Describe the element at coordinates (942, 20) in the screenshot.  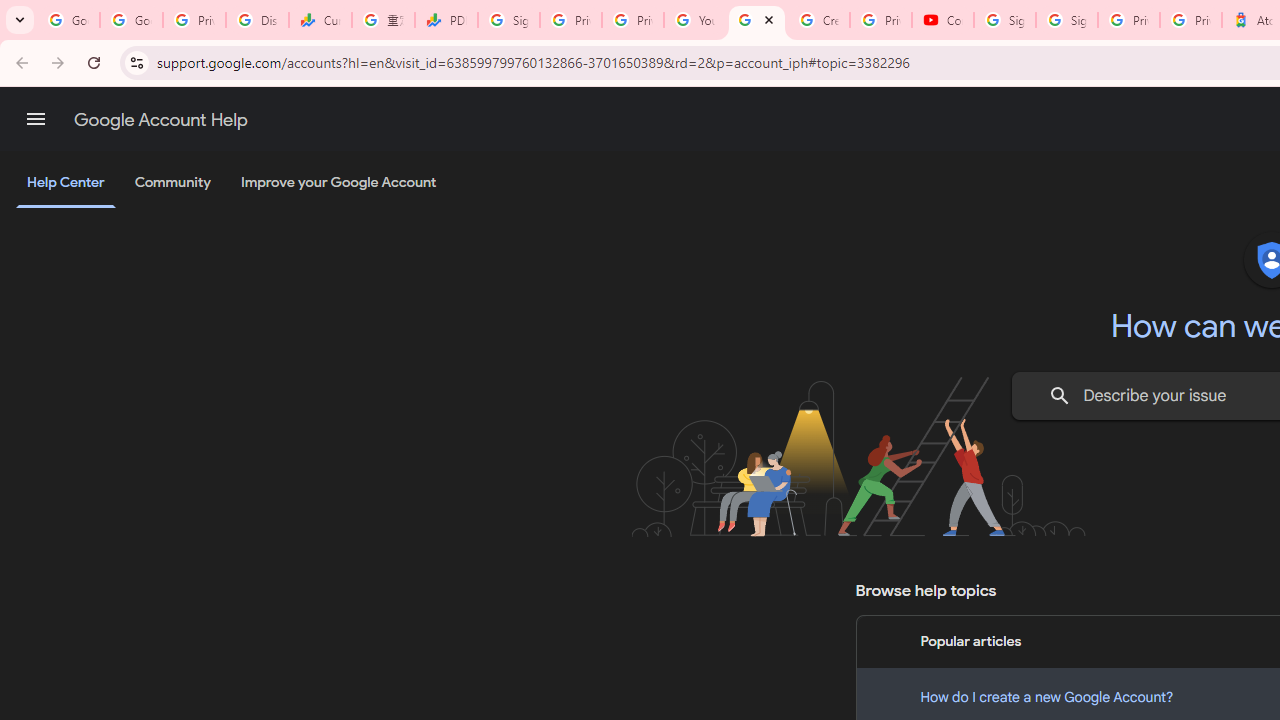
I see `Content Creator Programs & Opportunities - YouTube Creators` at that location.